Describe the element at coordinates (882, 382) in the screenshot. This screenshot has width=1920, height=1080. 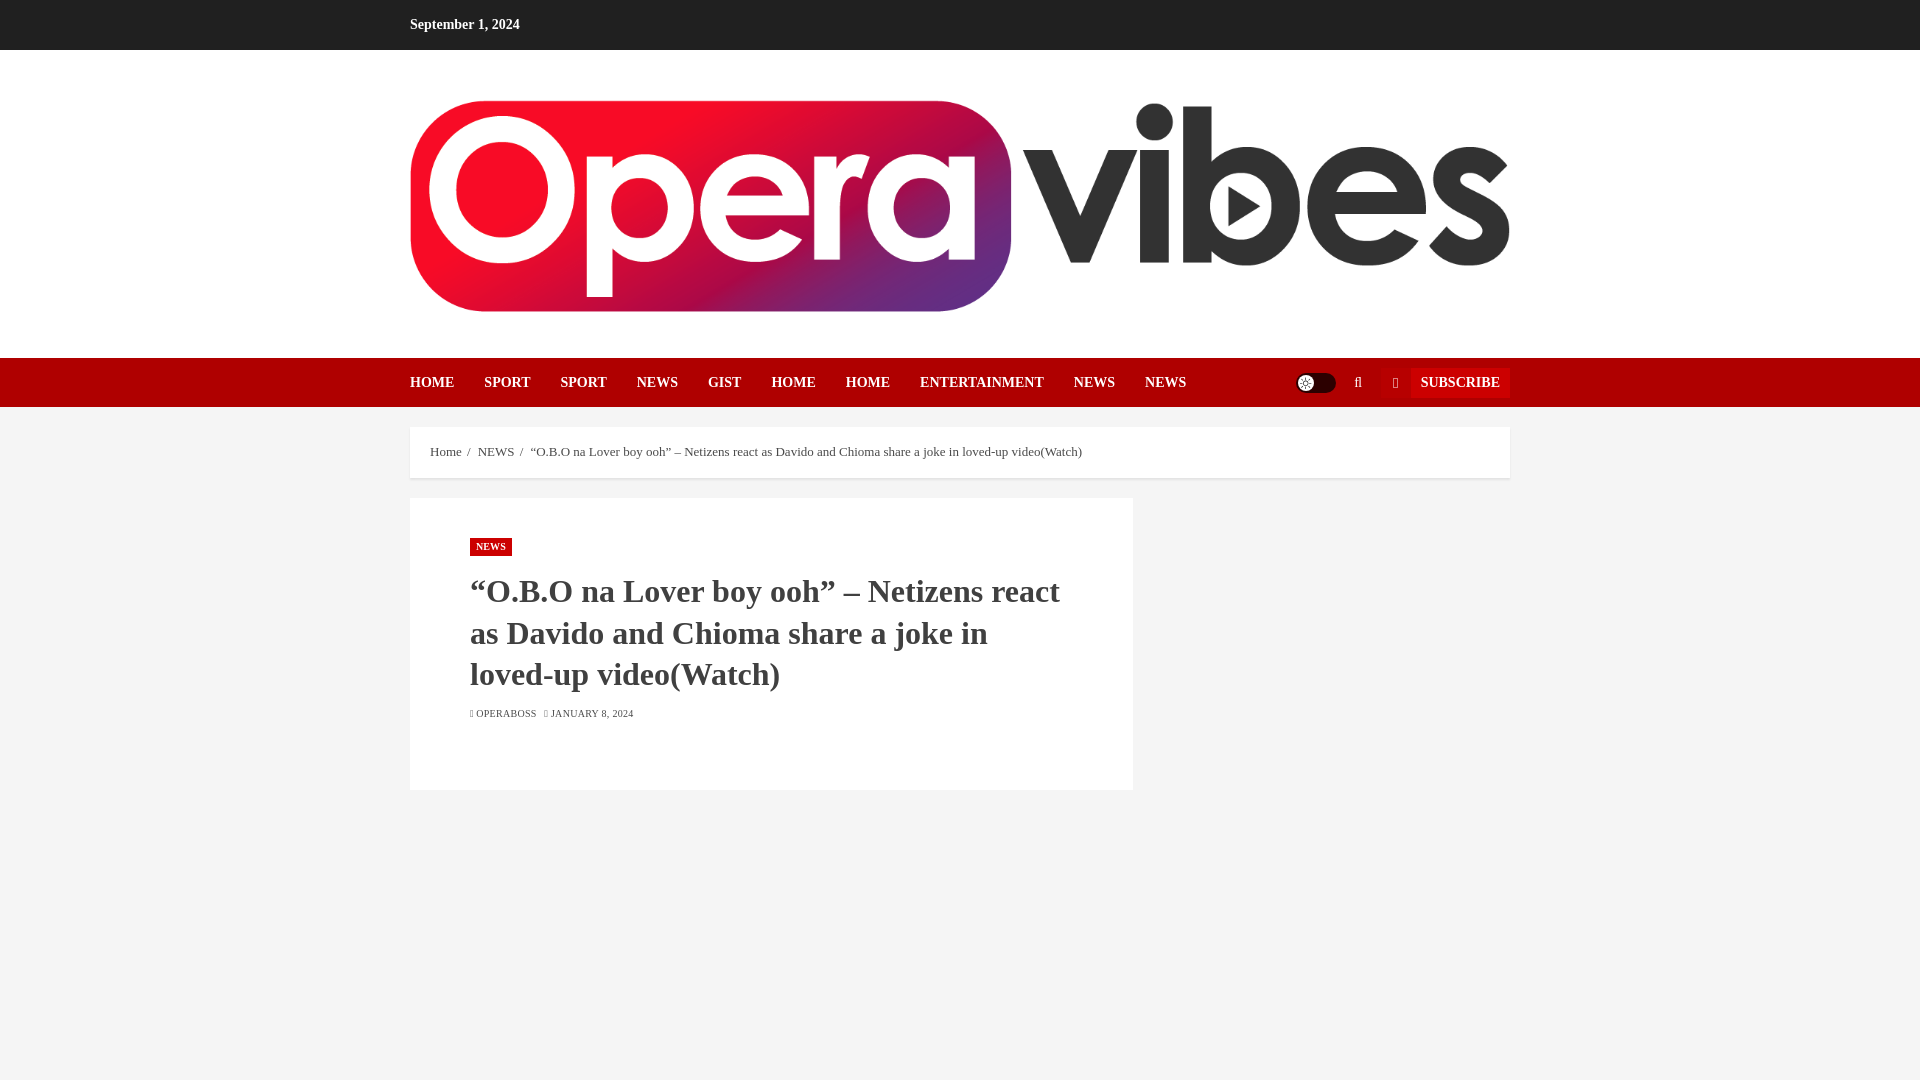
I see `HOME` at that location.